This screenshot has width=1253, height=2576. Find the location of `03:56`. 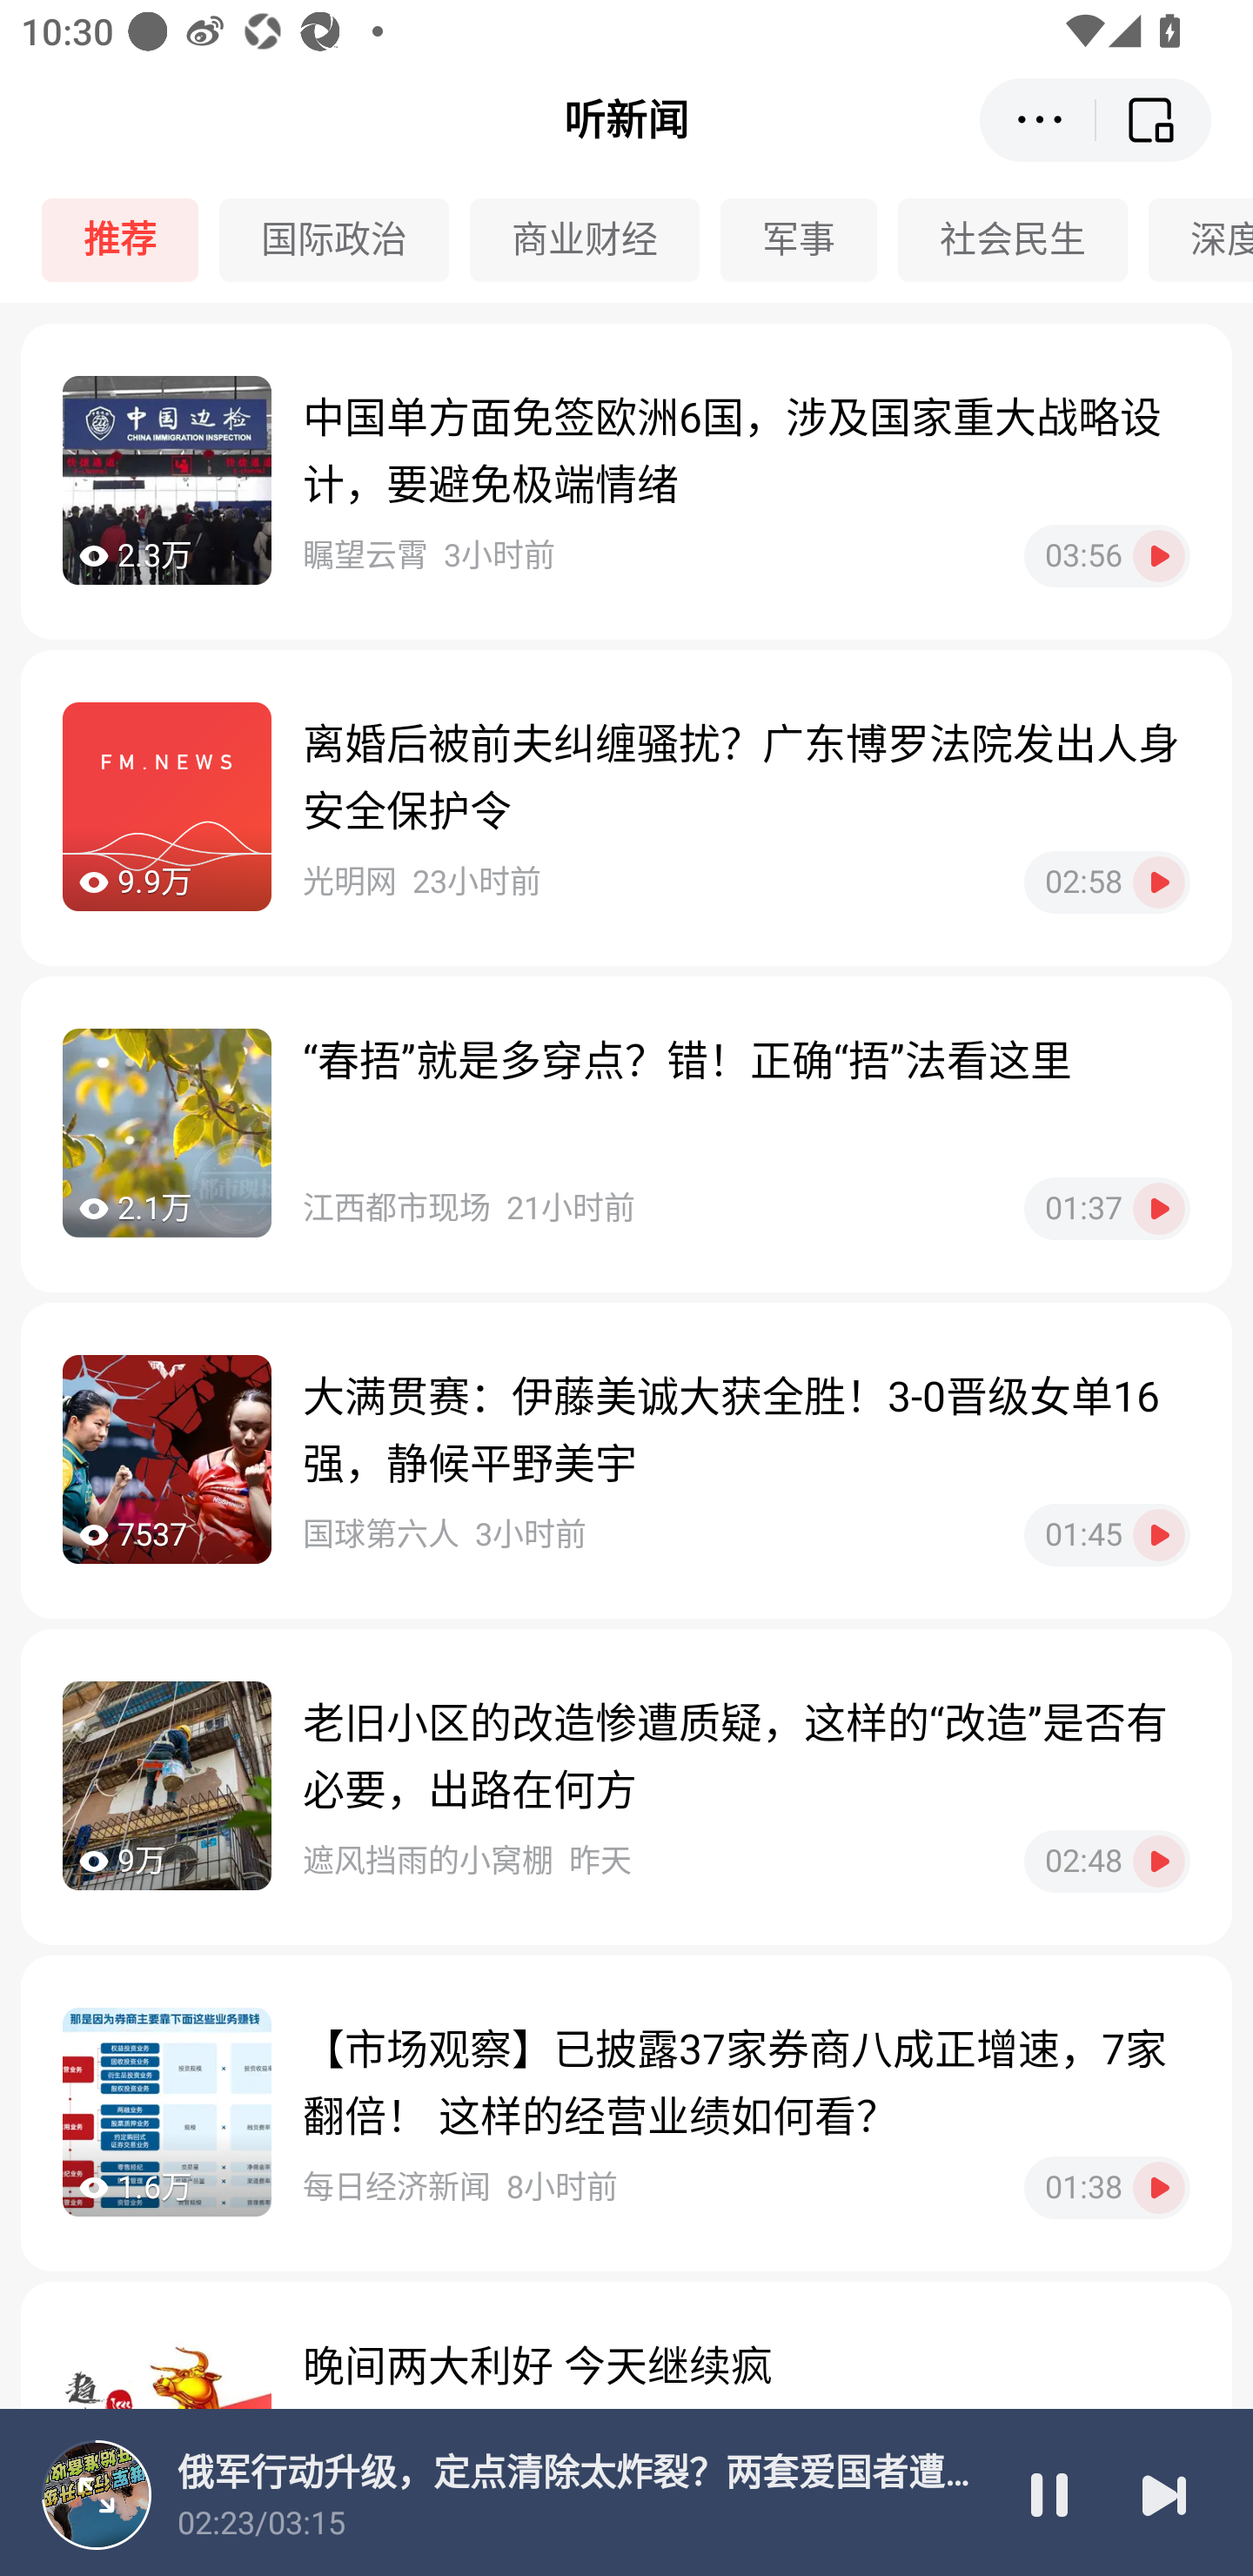

03:56 is located at coordinates (1107, 555).